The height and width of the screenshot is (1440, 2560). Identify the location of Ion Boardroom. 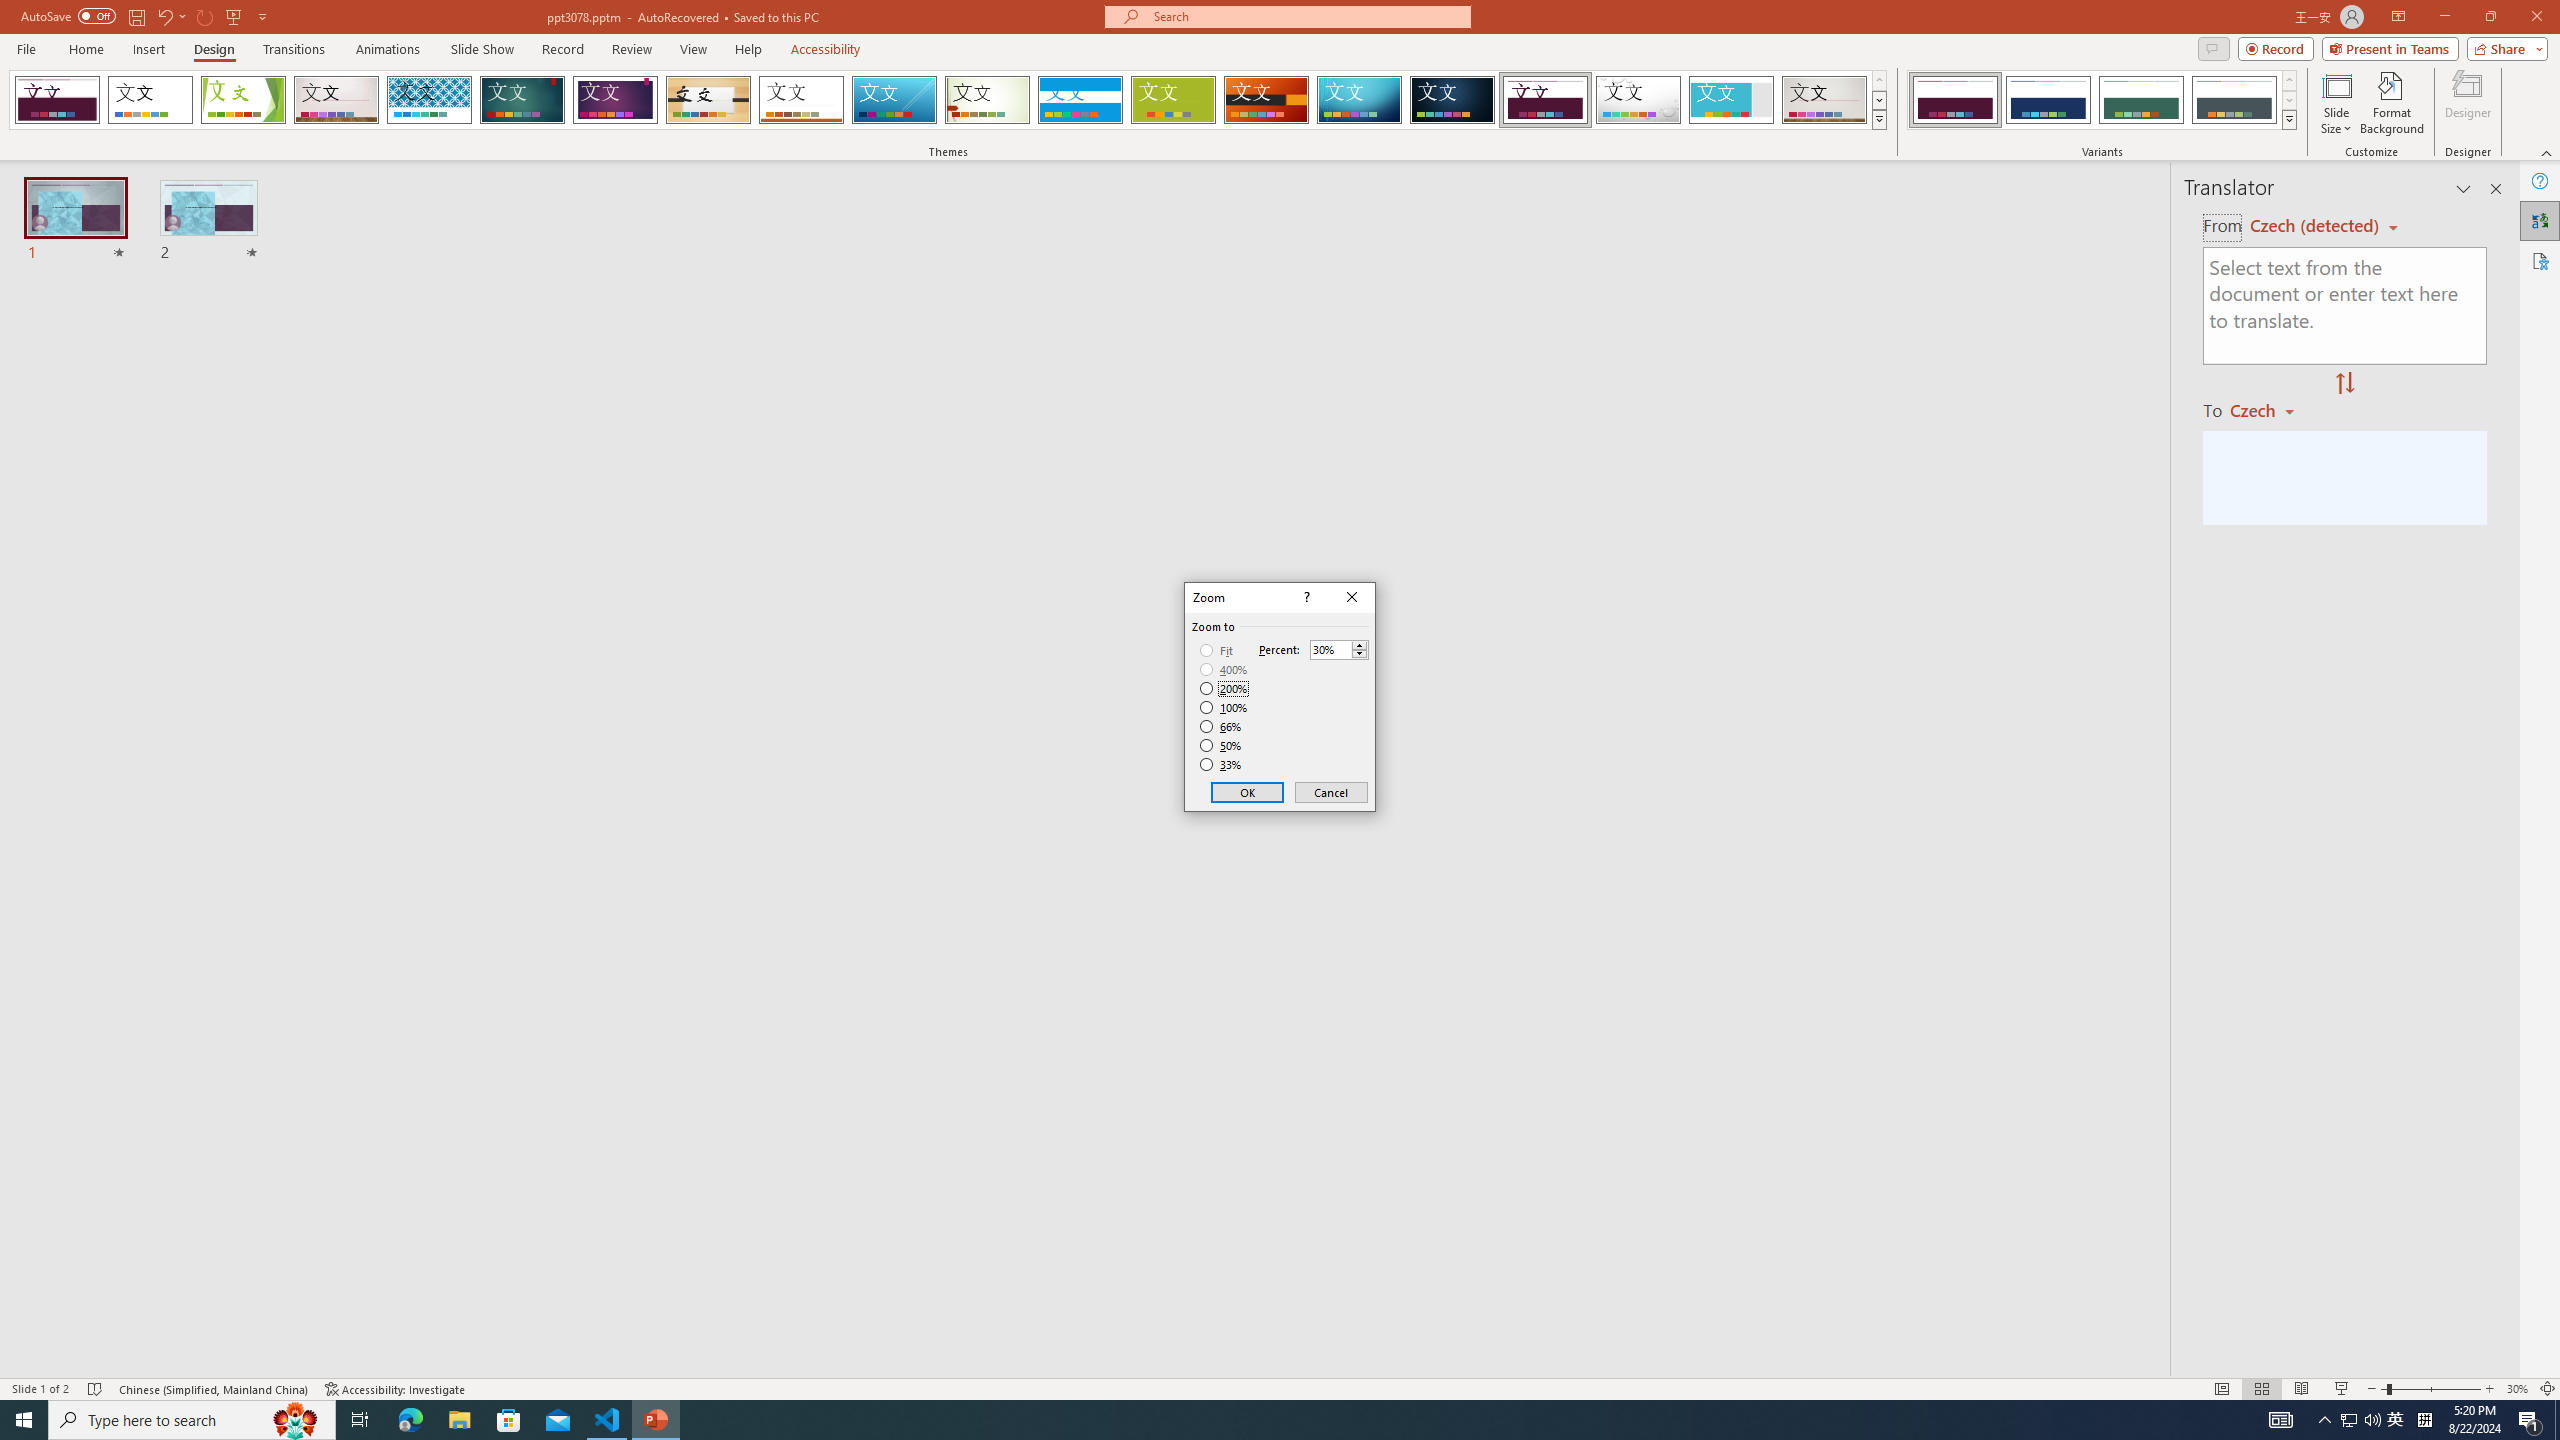
(616, 100).